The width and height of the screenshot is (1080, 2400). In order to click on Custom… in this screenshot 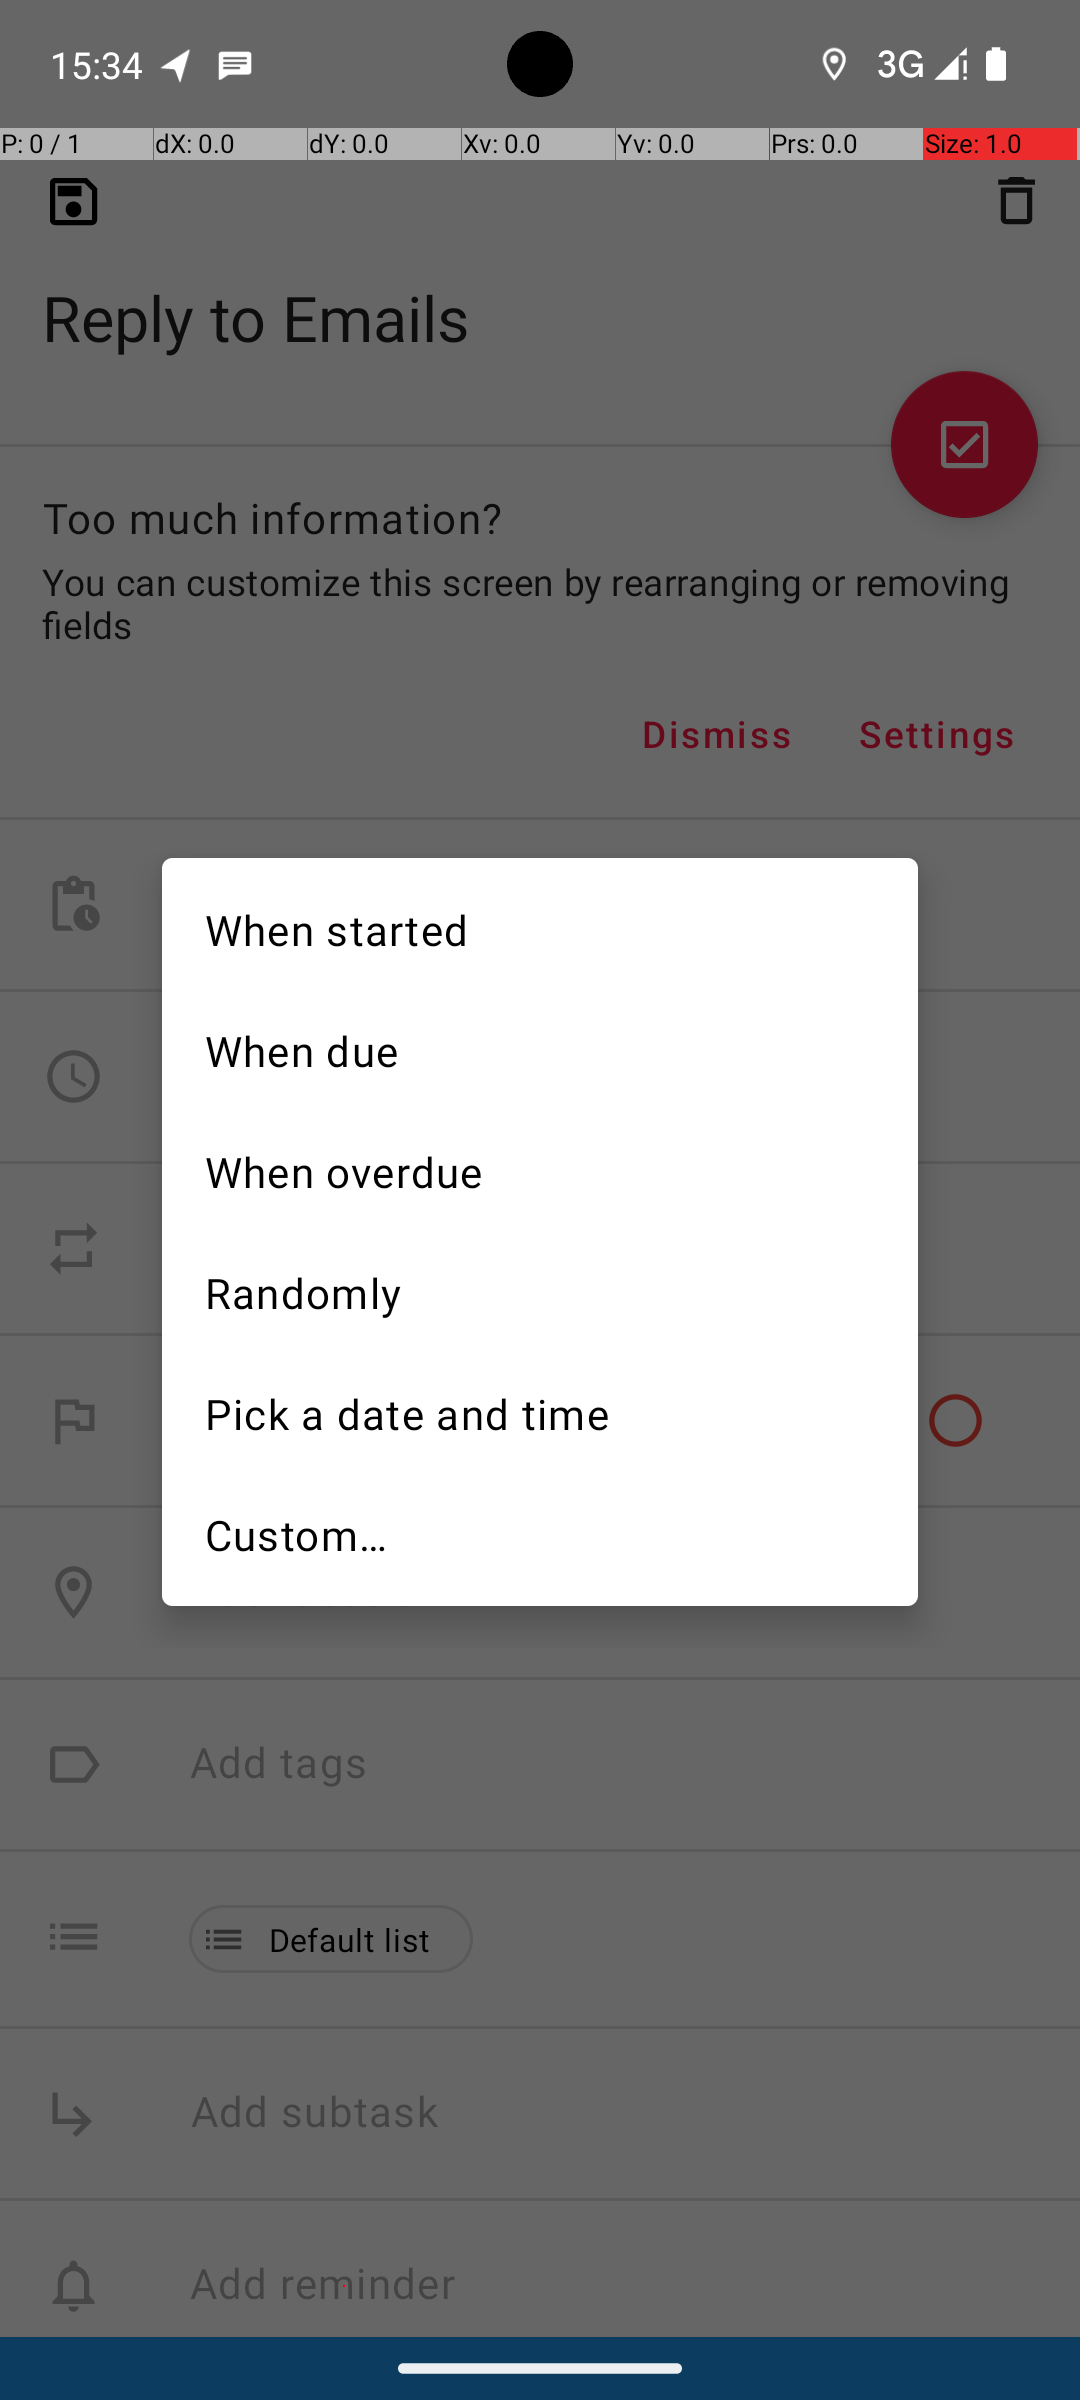, I will do `click(540, 1535)`.